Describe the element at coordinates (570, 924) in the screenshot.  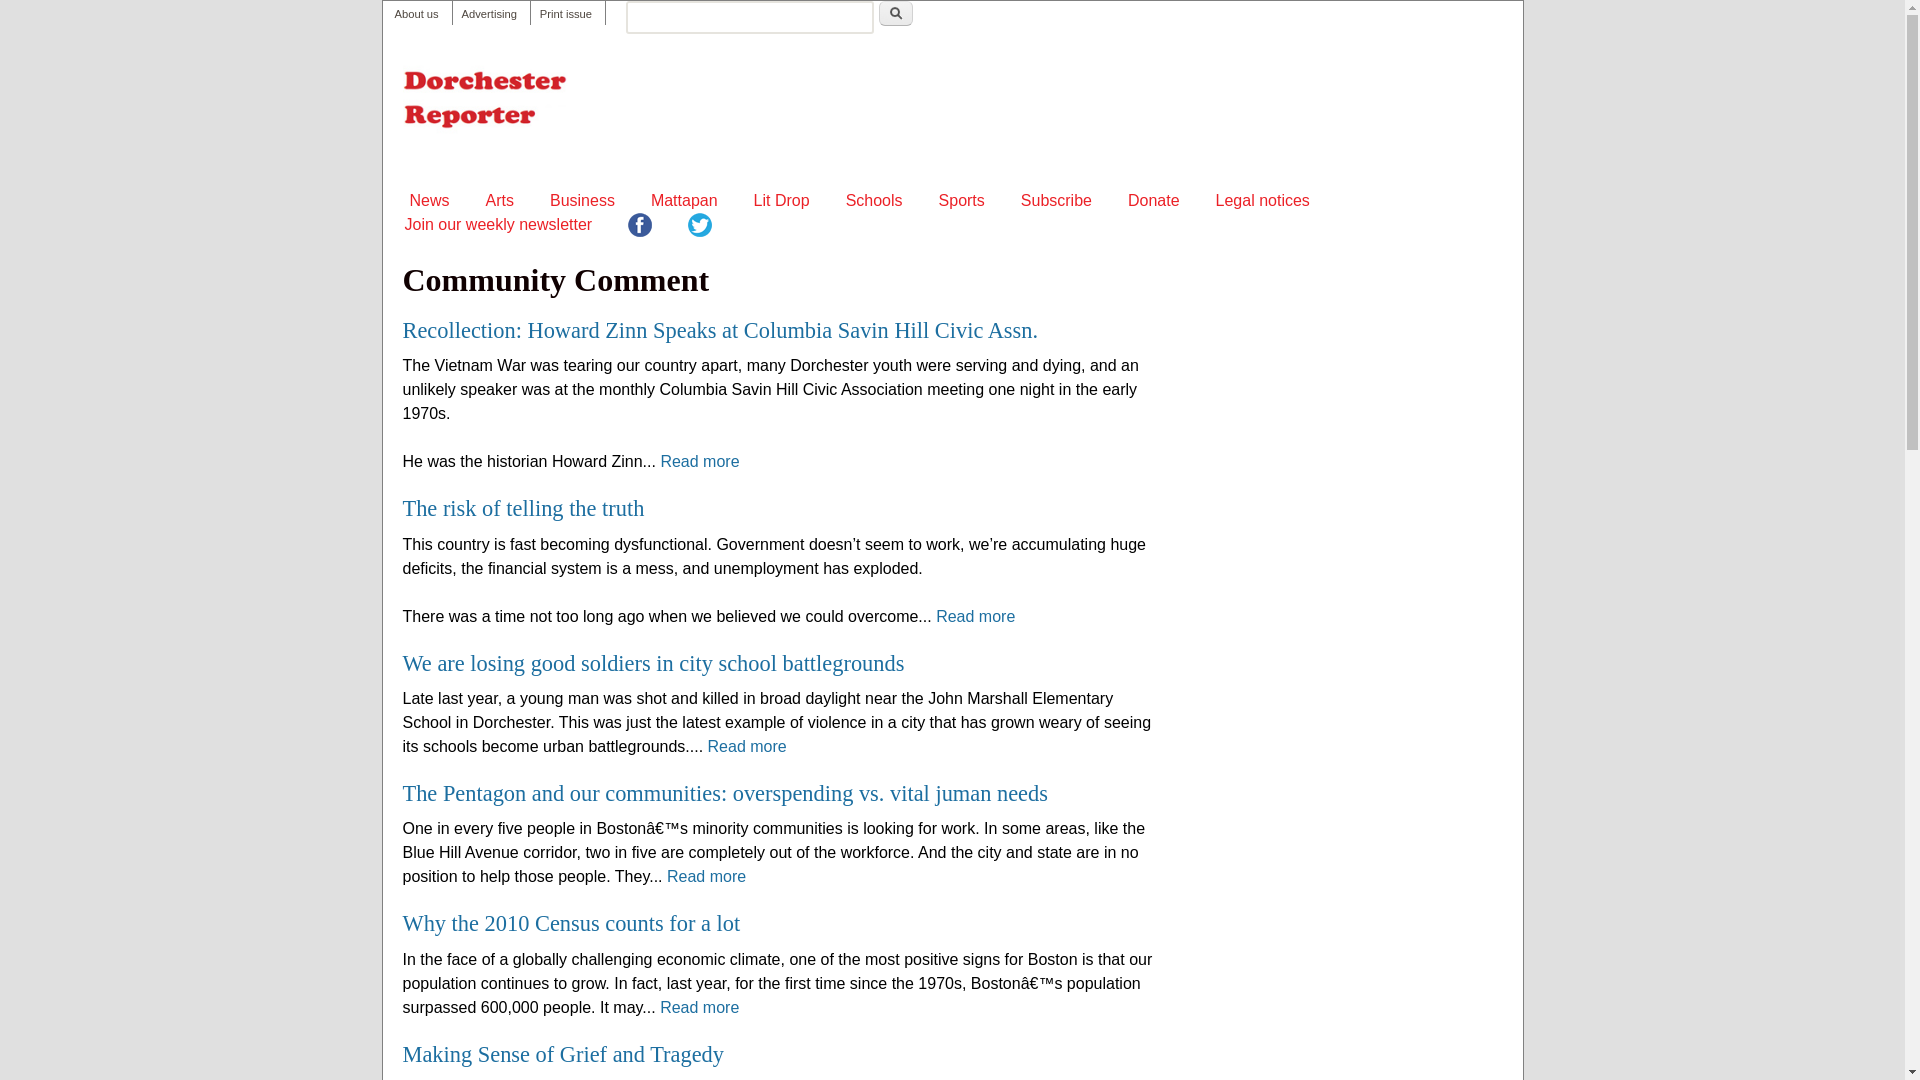
I see `Why the 2010 Census counts for a lot` at that location.